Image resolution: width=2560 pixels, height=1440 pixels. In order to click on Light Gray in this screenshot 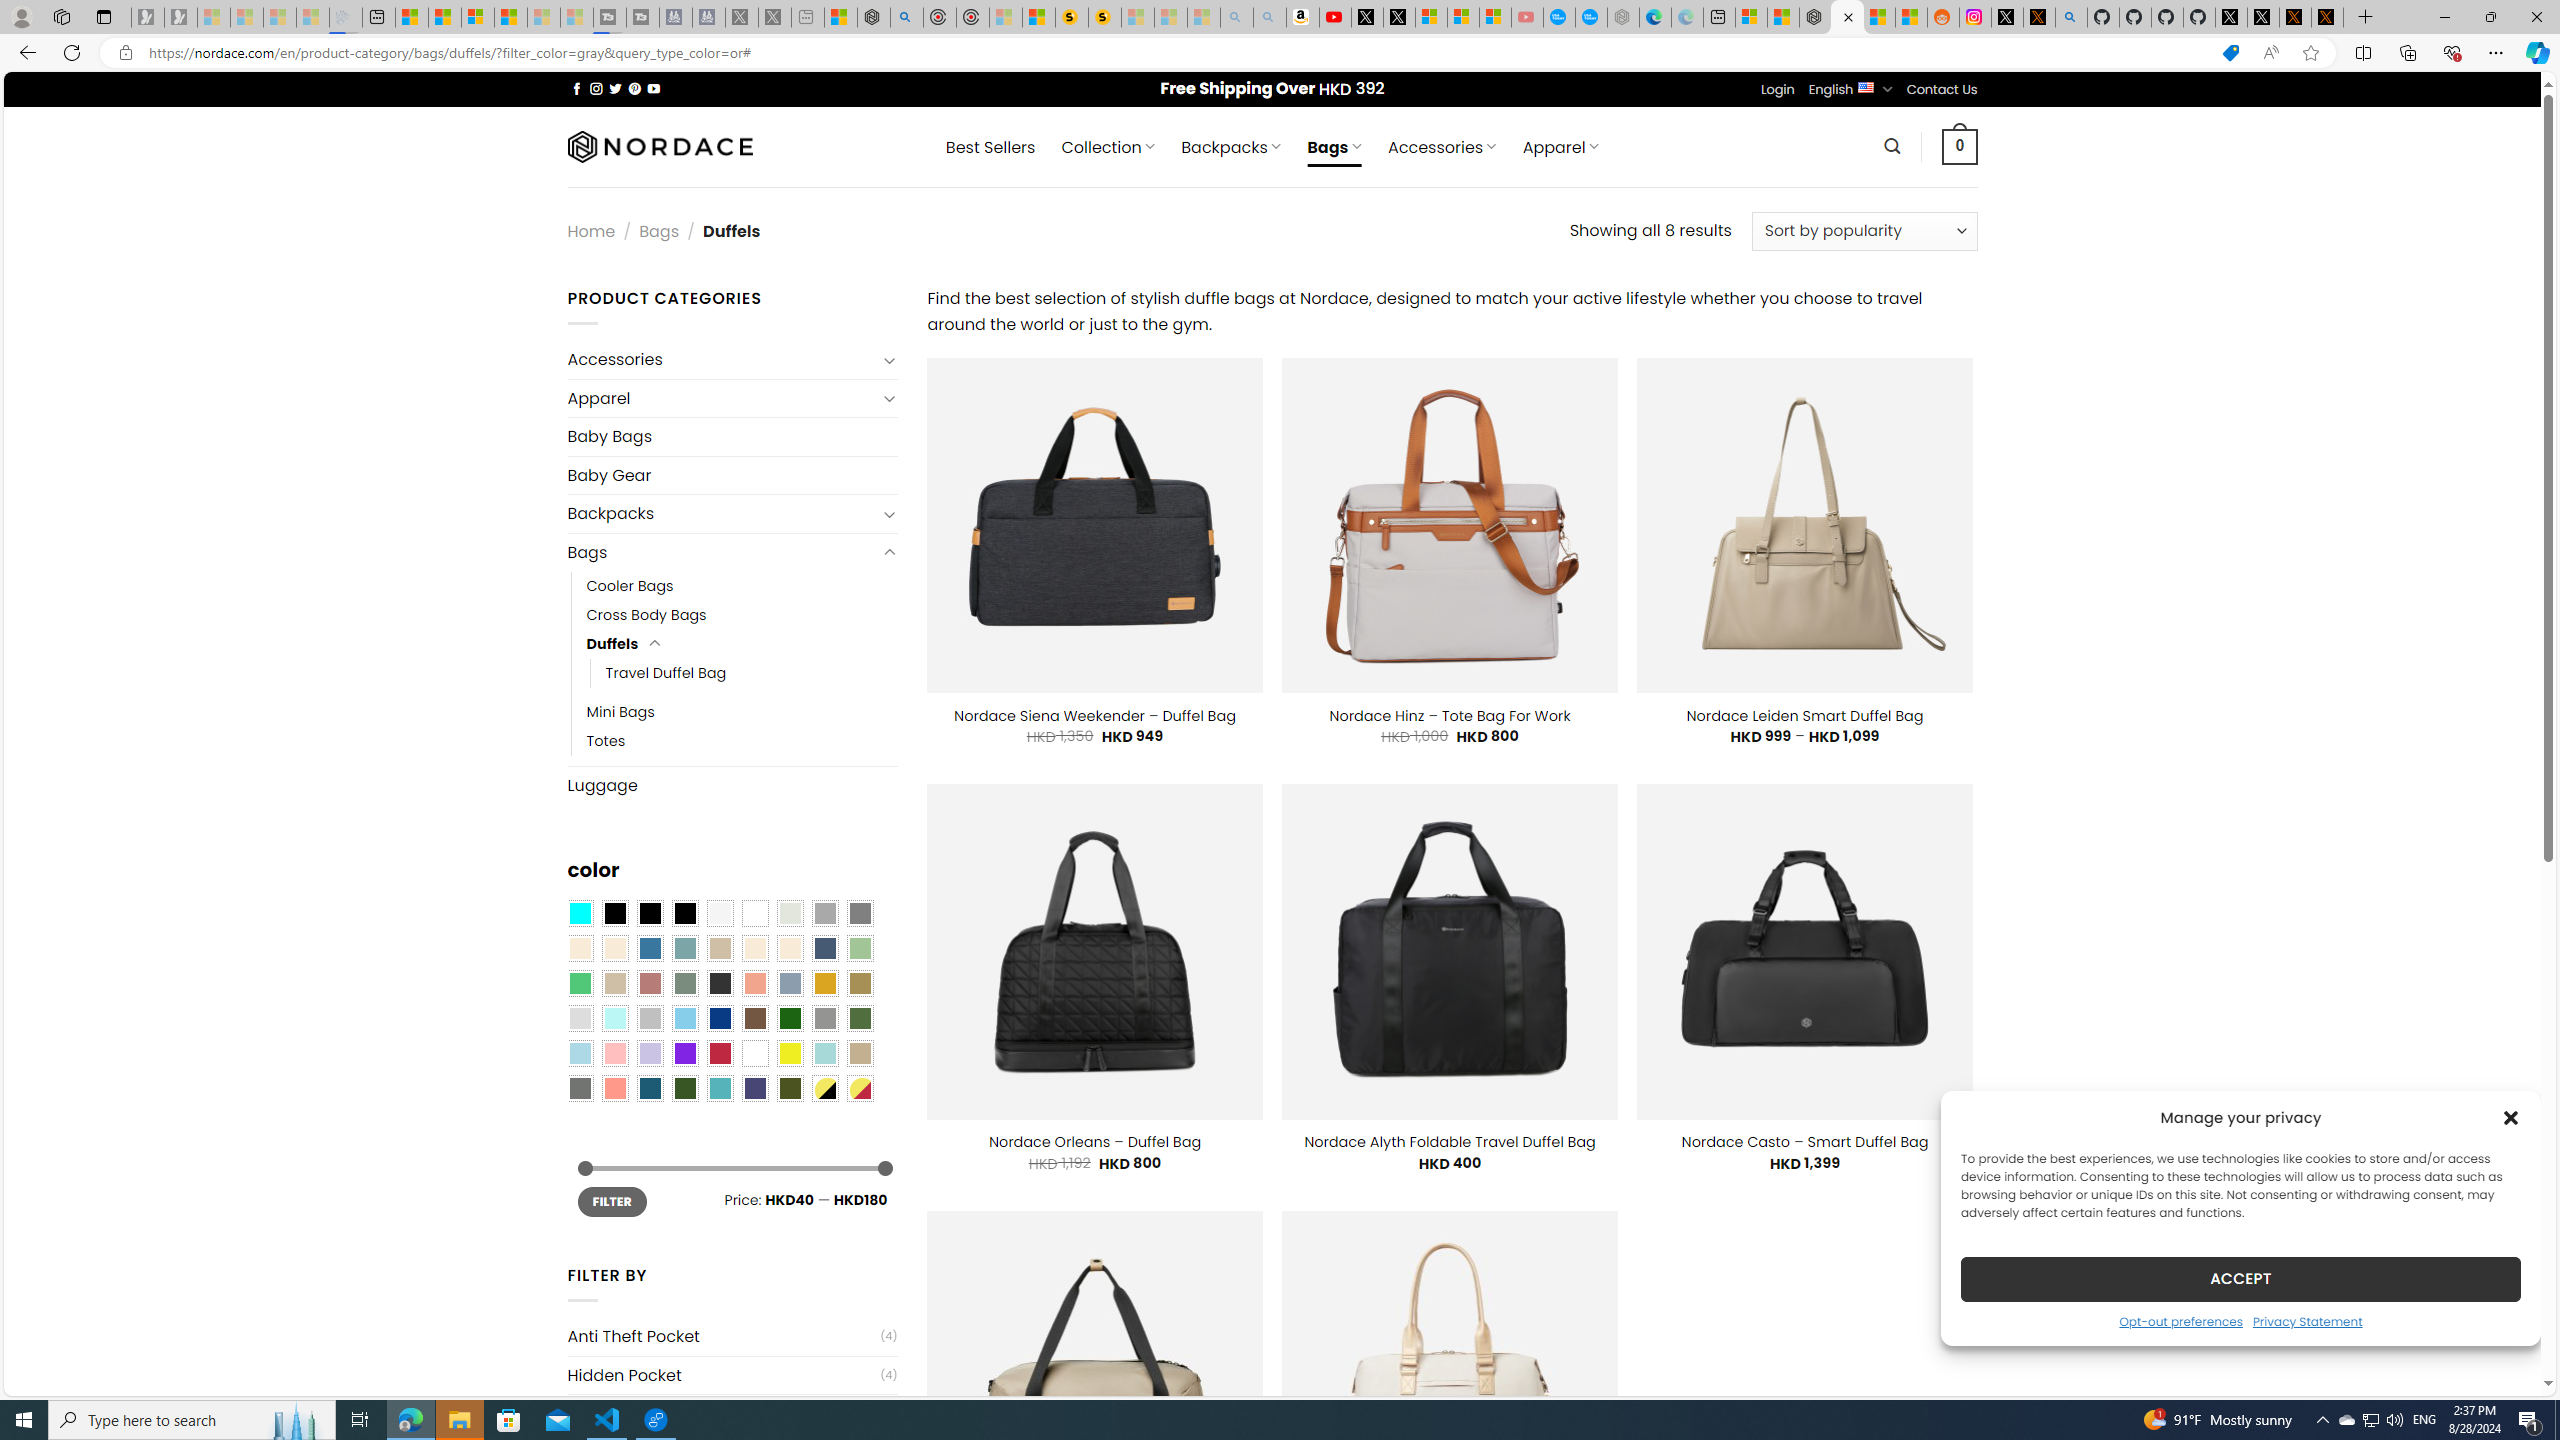, I will do `click(579, 1019)`.